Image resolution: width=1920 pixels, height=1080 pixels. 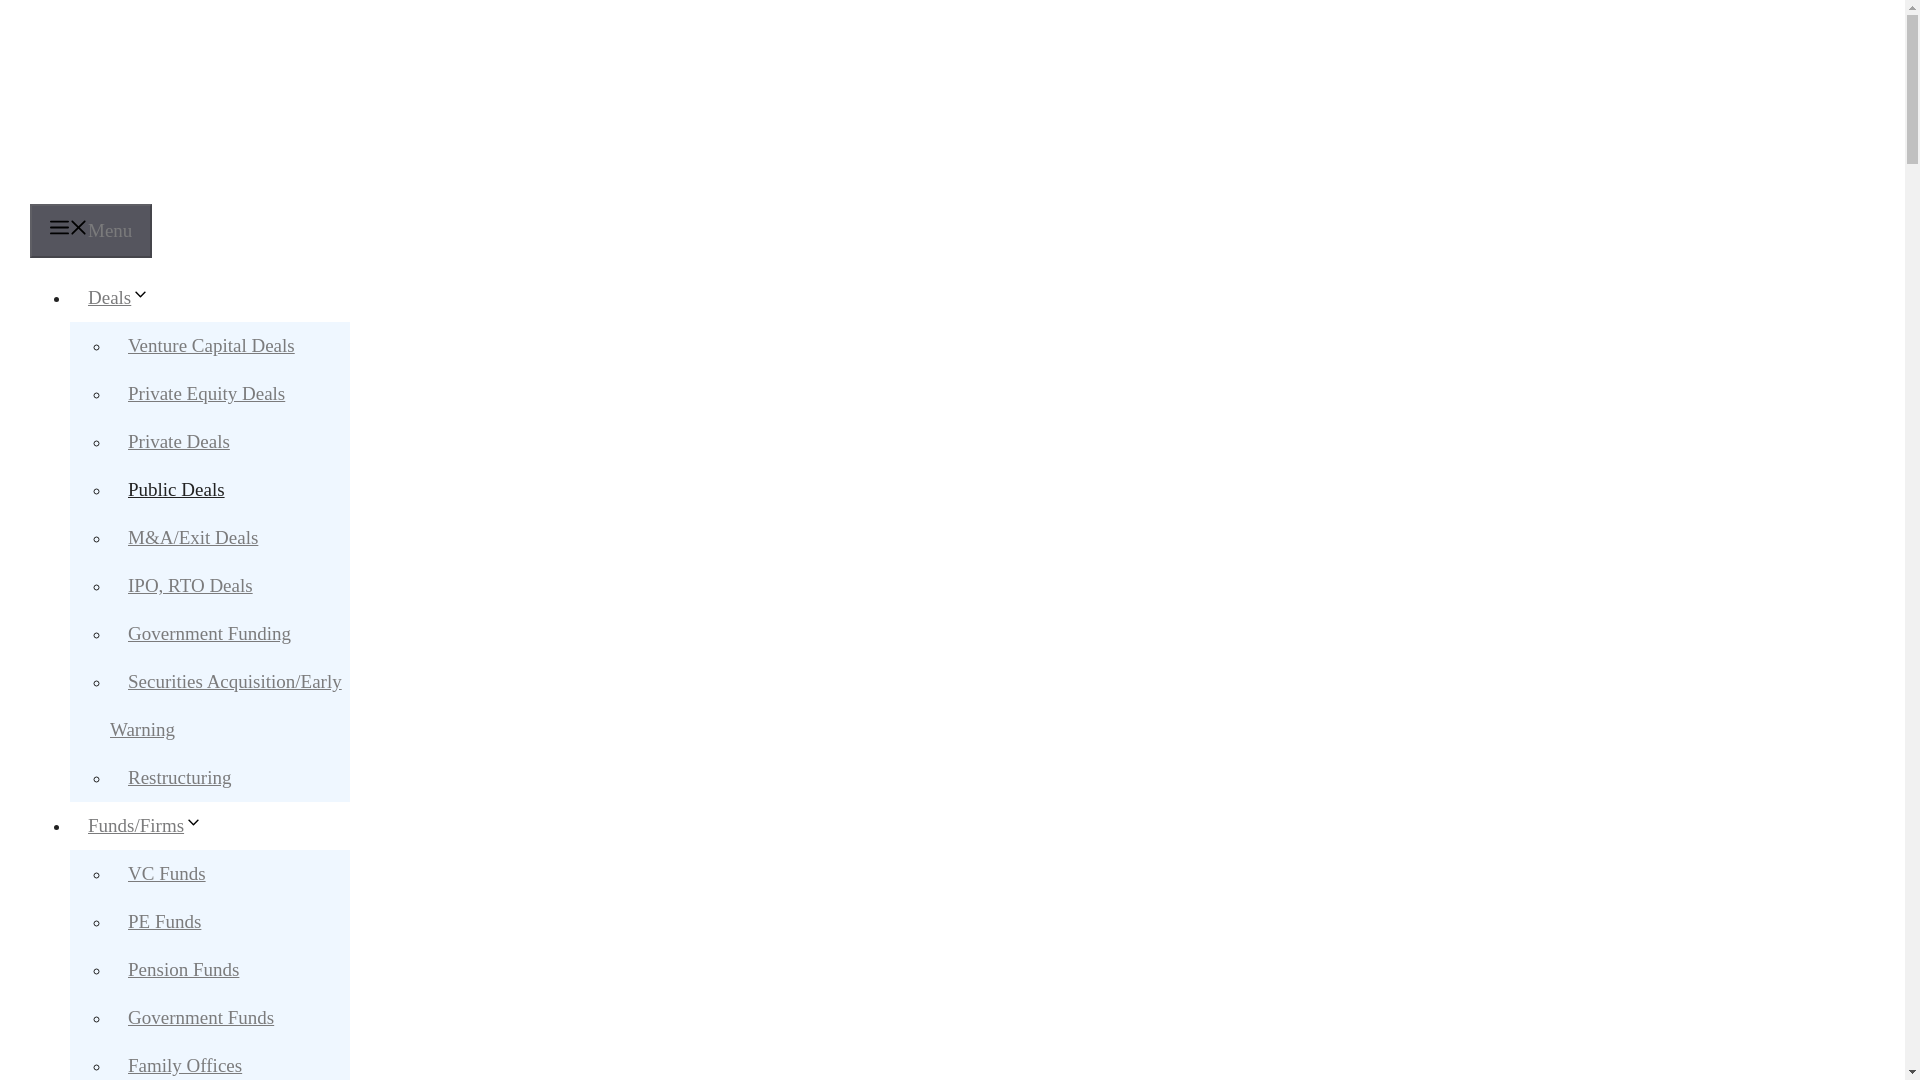 What do you see at coordinates (200, 1017) in the screenshot?
I see `Government Funds` at bounding box center [200, 1017].